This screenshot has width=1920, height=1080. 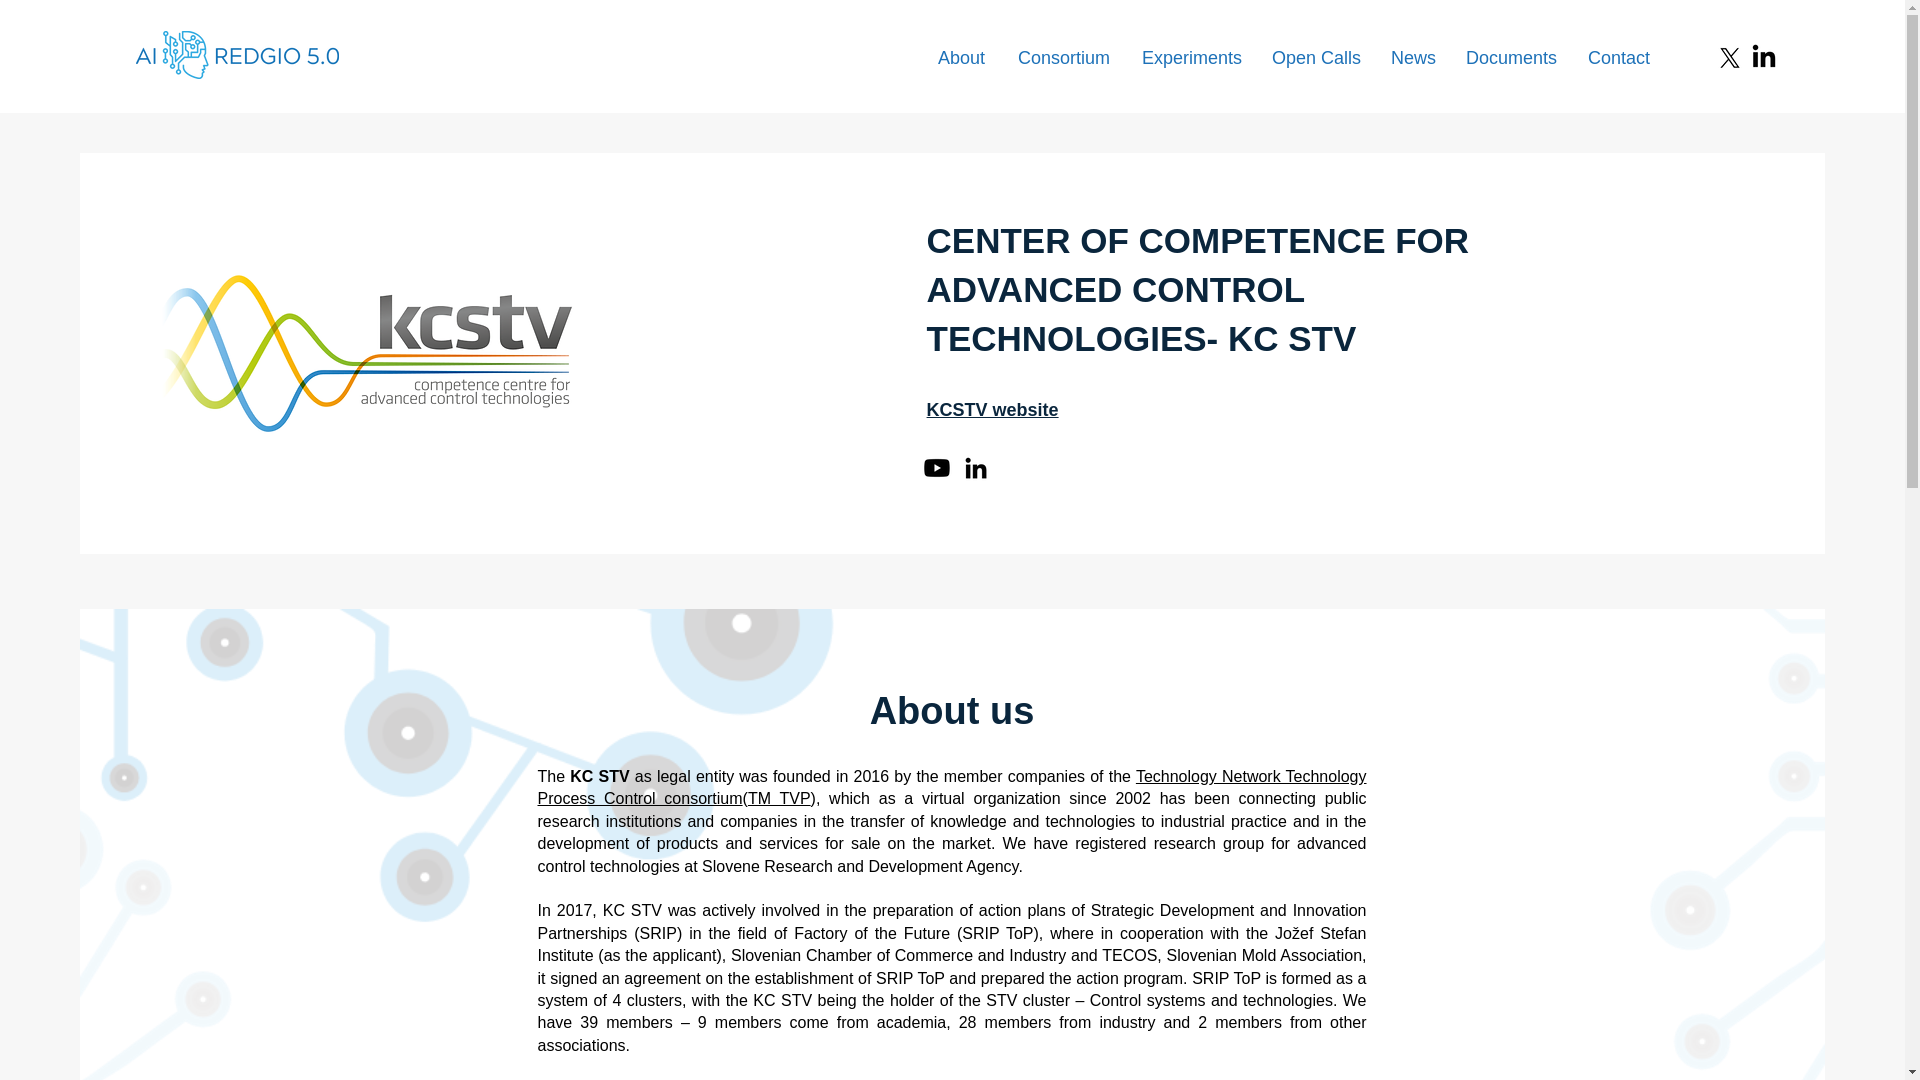 I want to click on Consortium, so click(x=1064, y=58).